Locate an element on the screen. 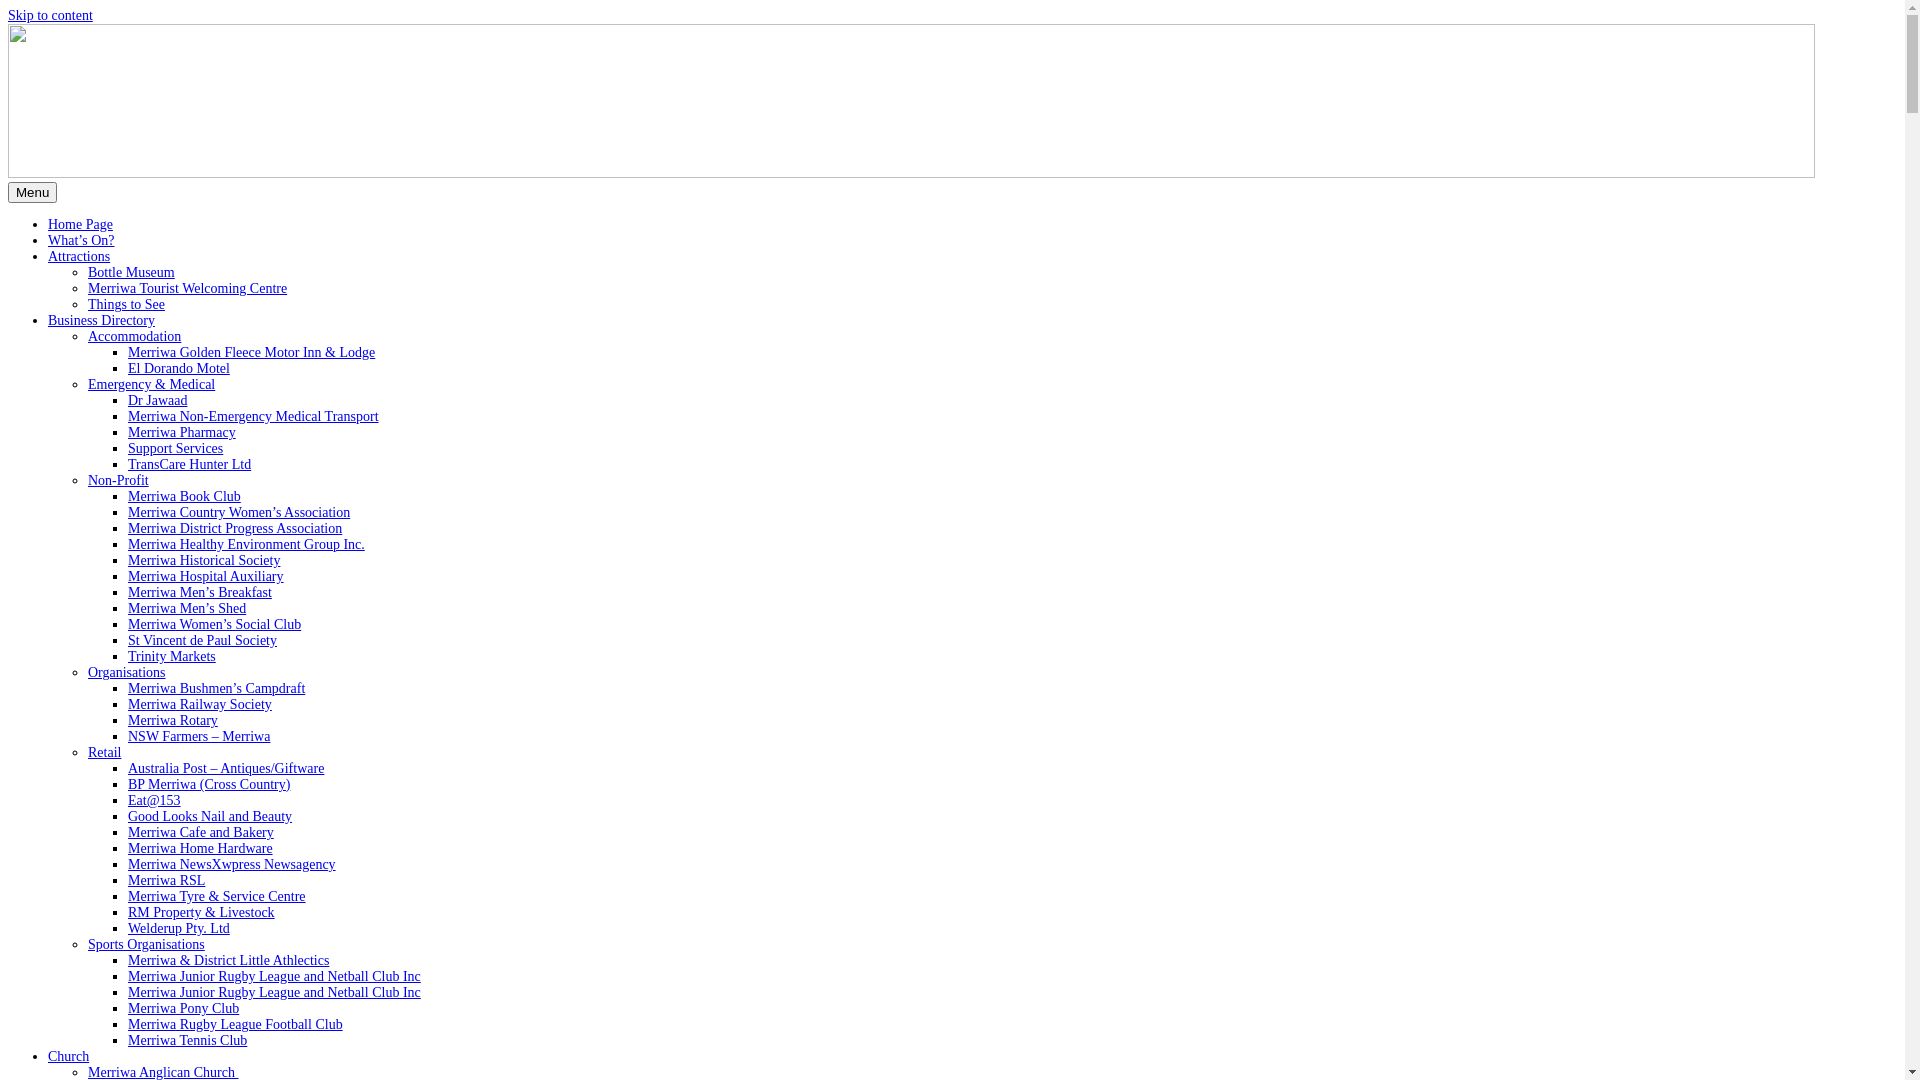  El Dorando Motel is located at coordinates (179, 368).